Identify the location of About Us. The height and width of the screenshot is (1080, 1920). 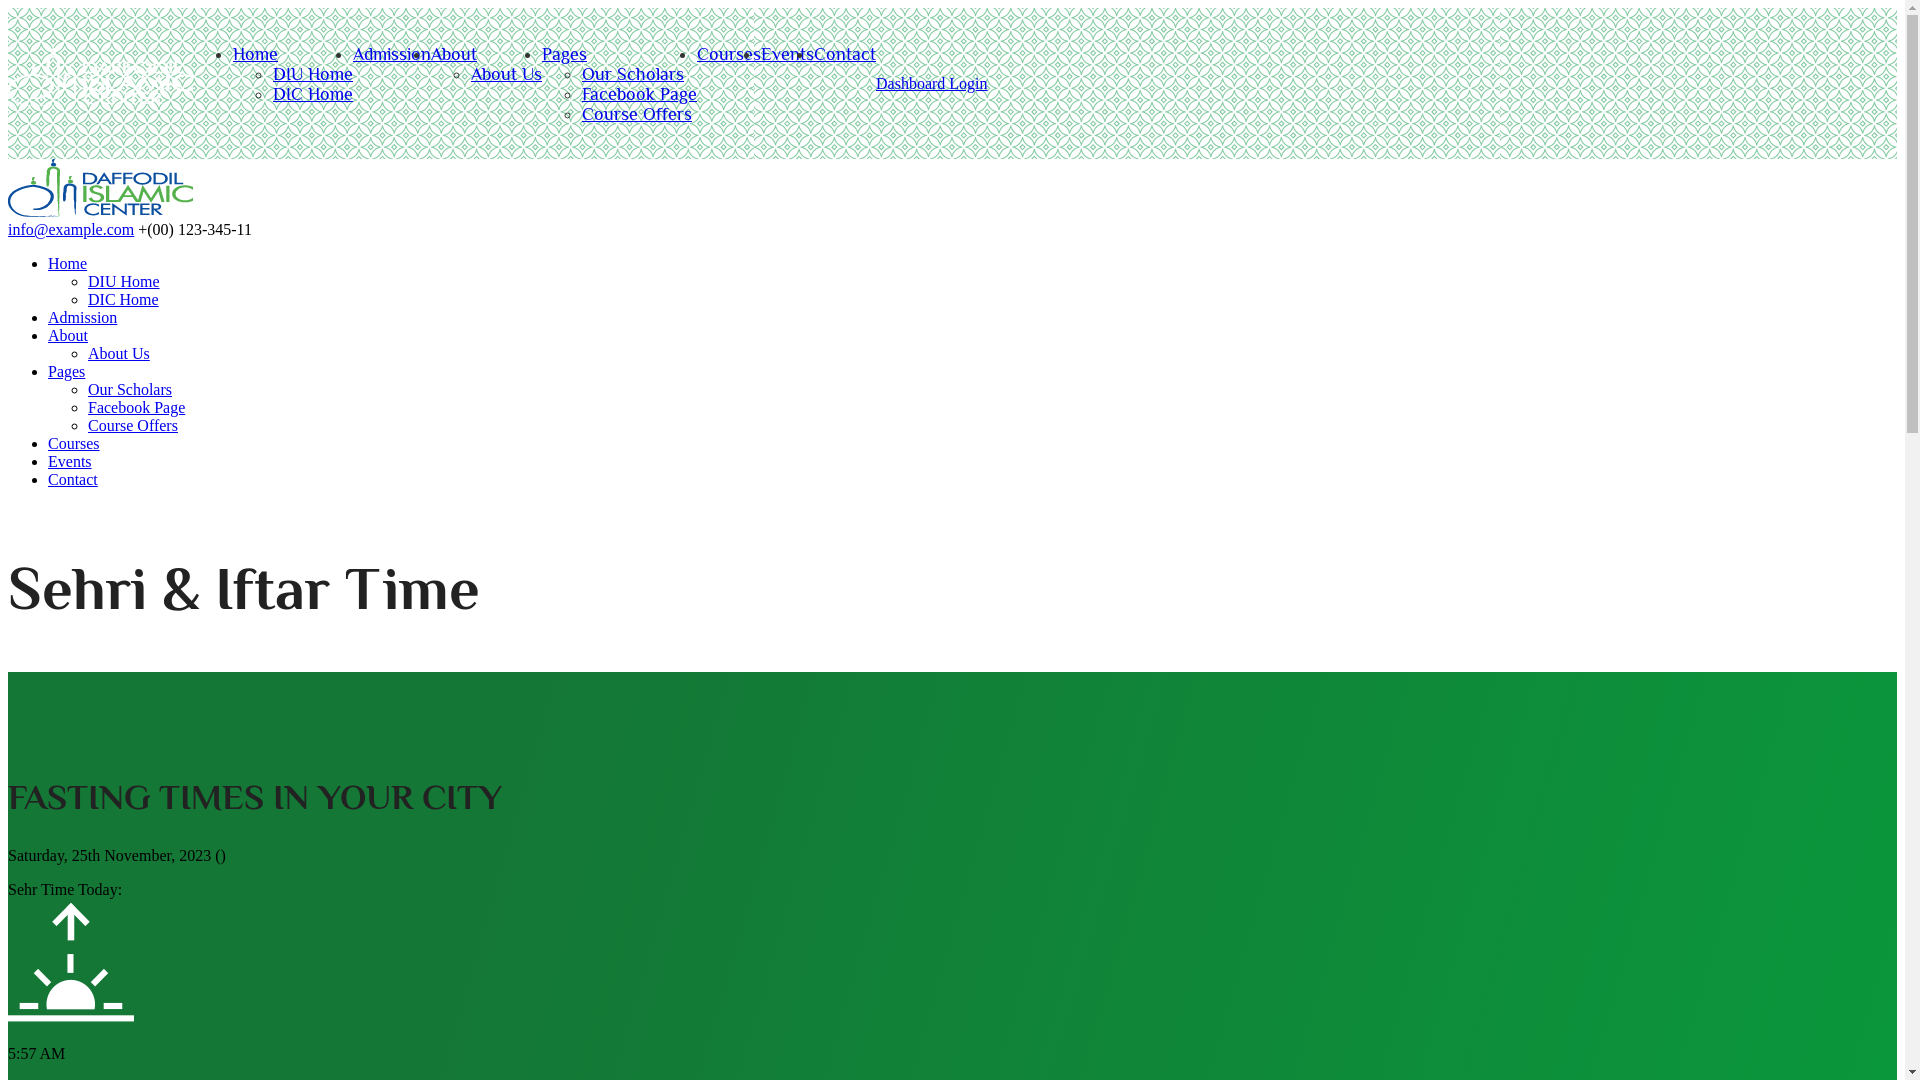
(119, 354).